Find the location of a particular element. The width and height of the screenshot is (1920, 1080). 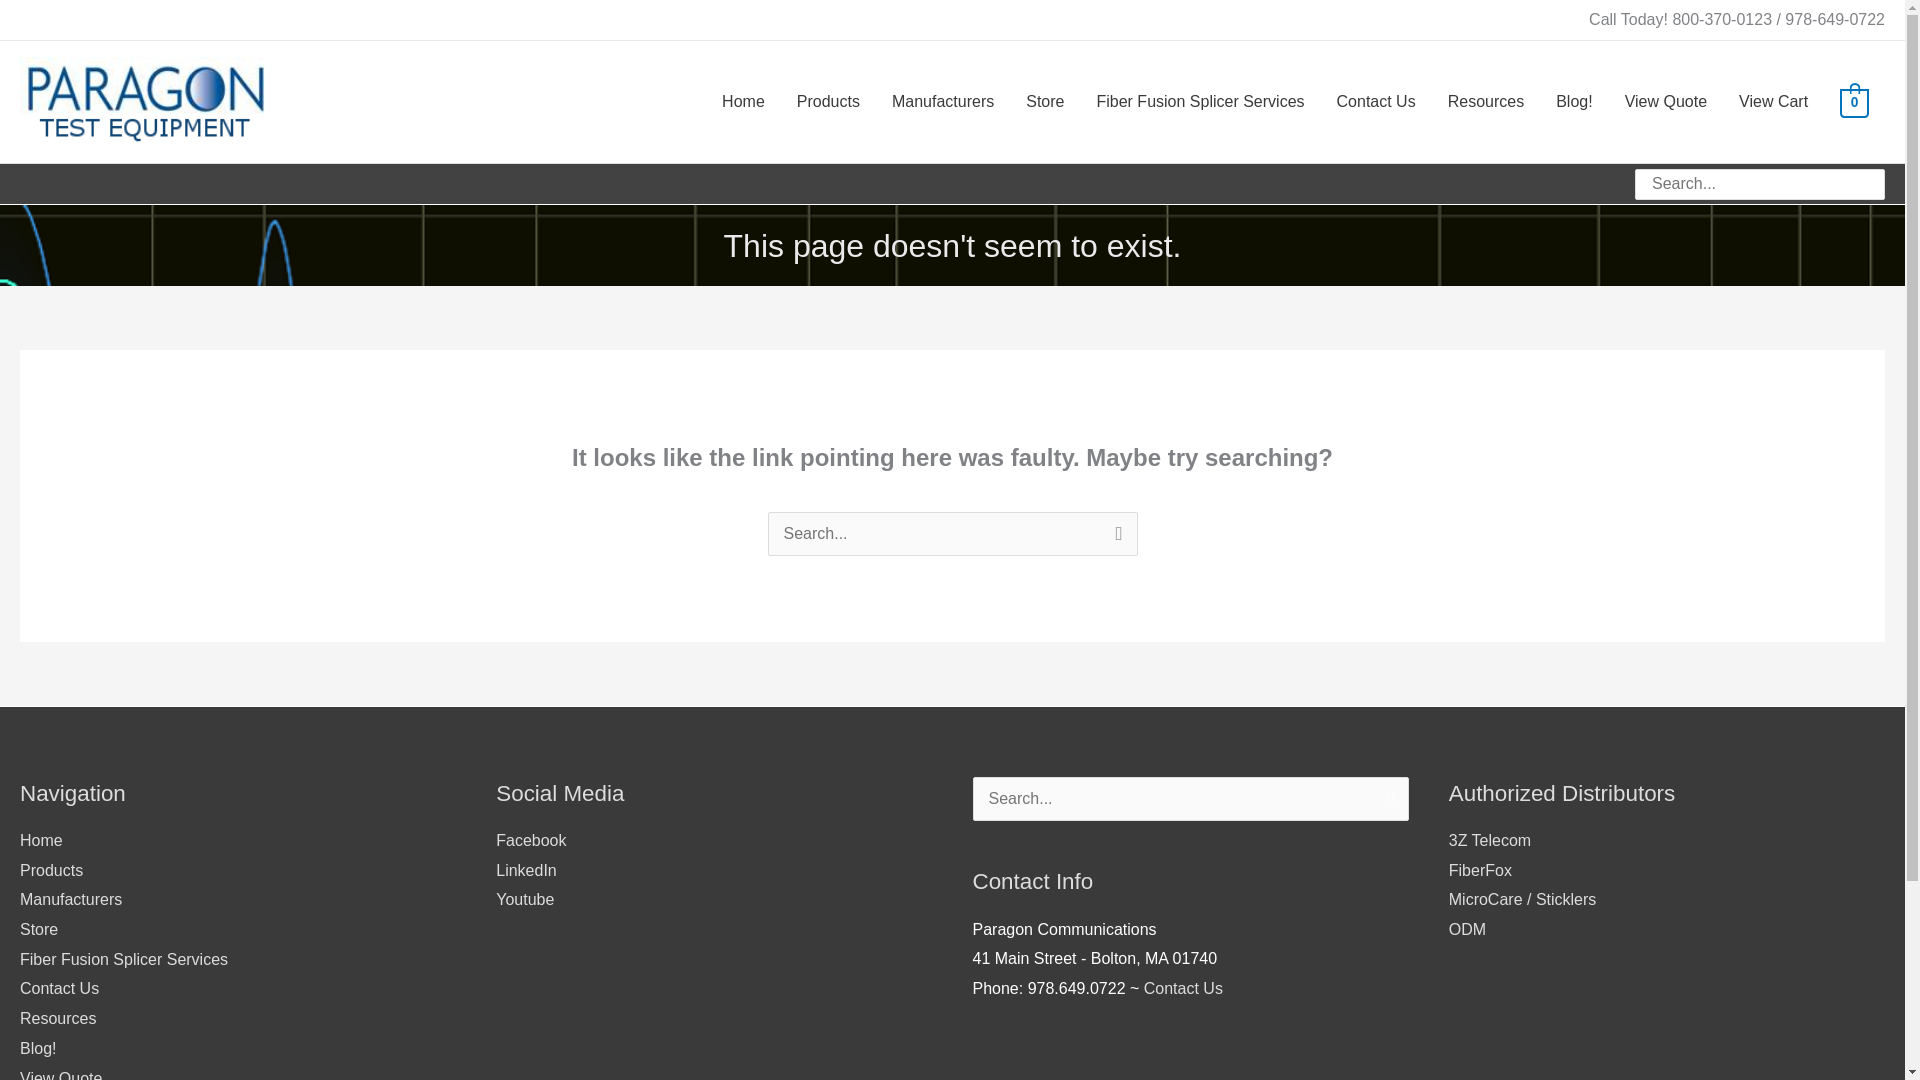

View Quote is located at coordinates (1665, 102).